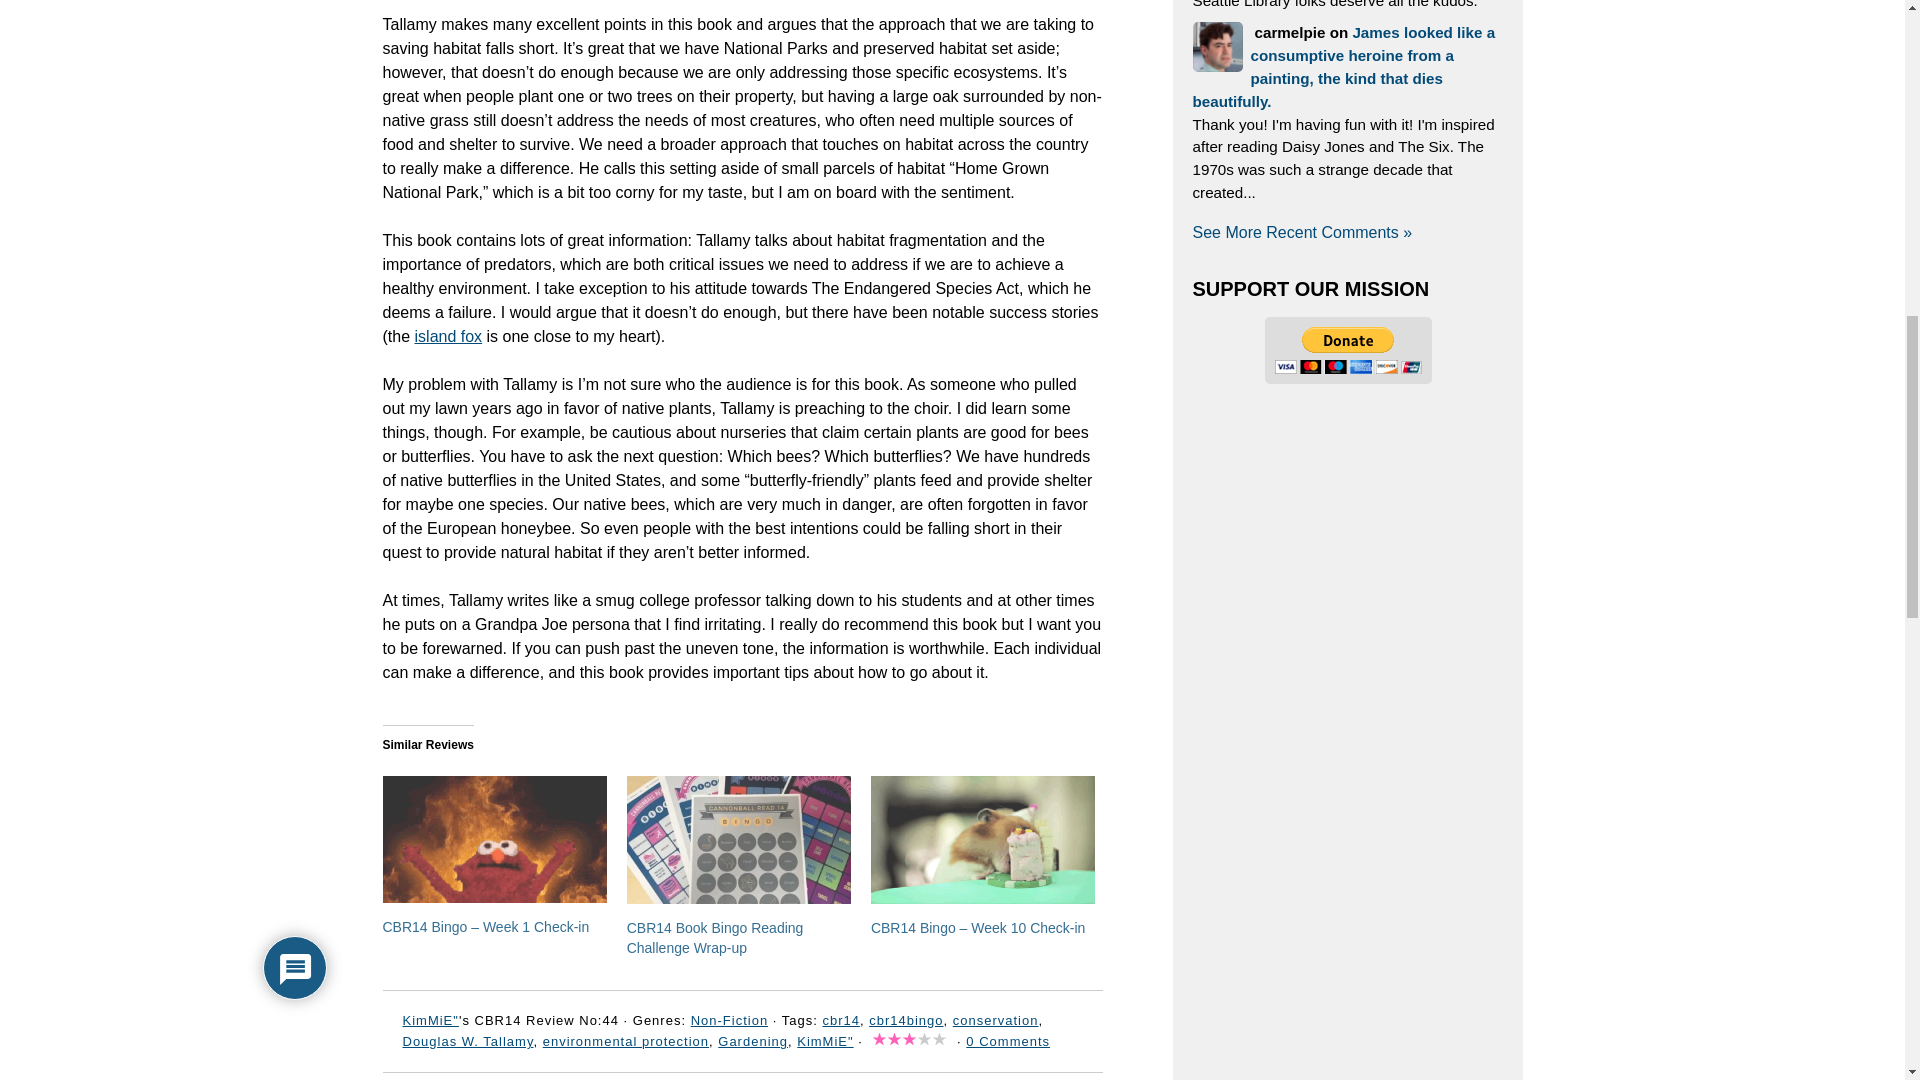 The height and width of the screenshot is (1080, 1920). What do you see at coordinates (908, 1040) in the screenshot?
I see `3 out of 5 stars` at bounding box center [908, 1040].